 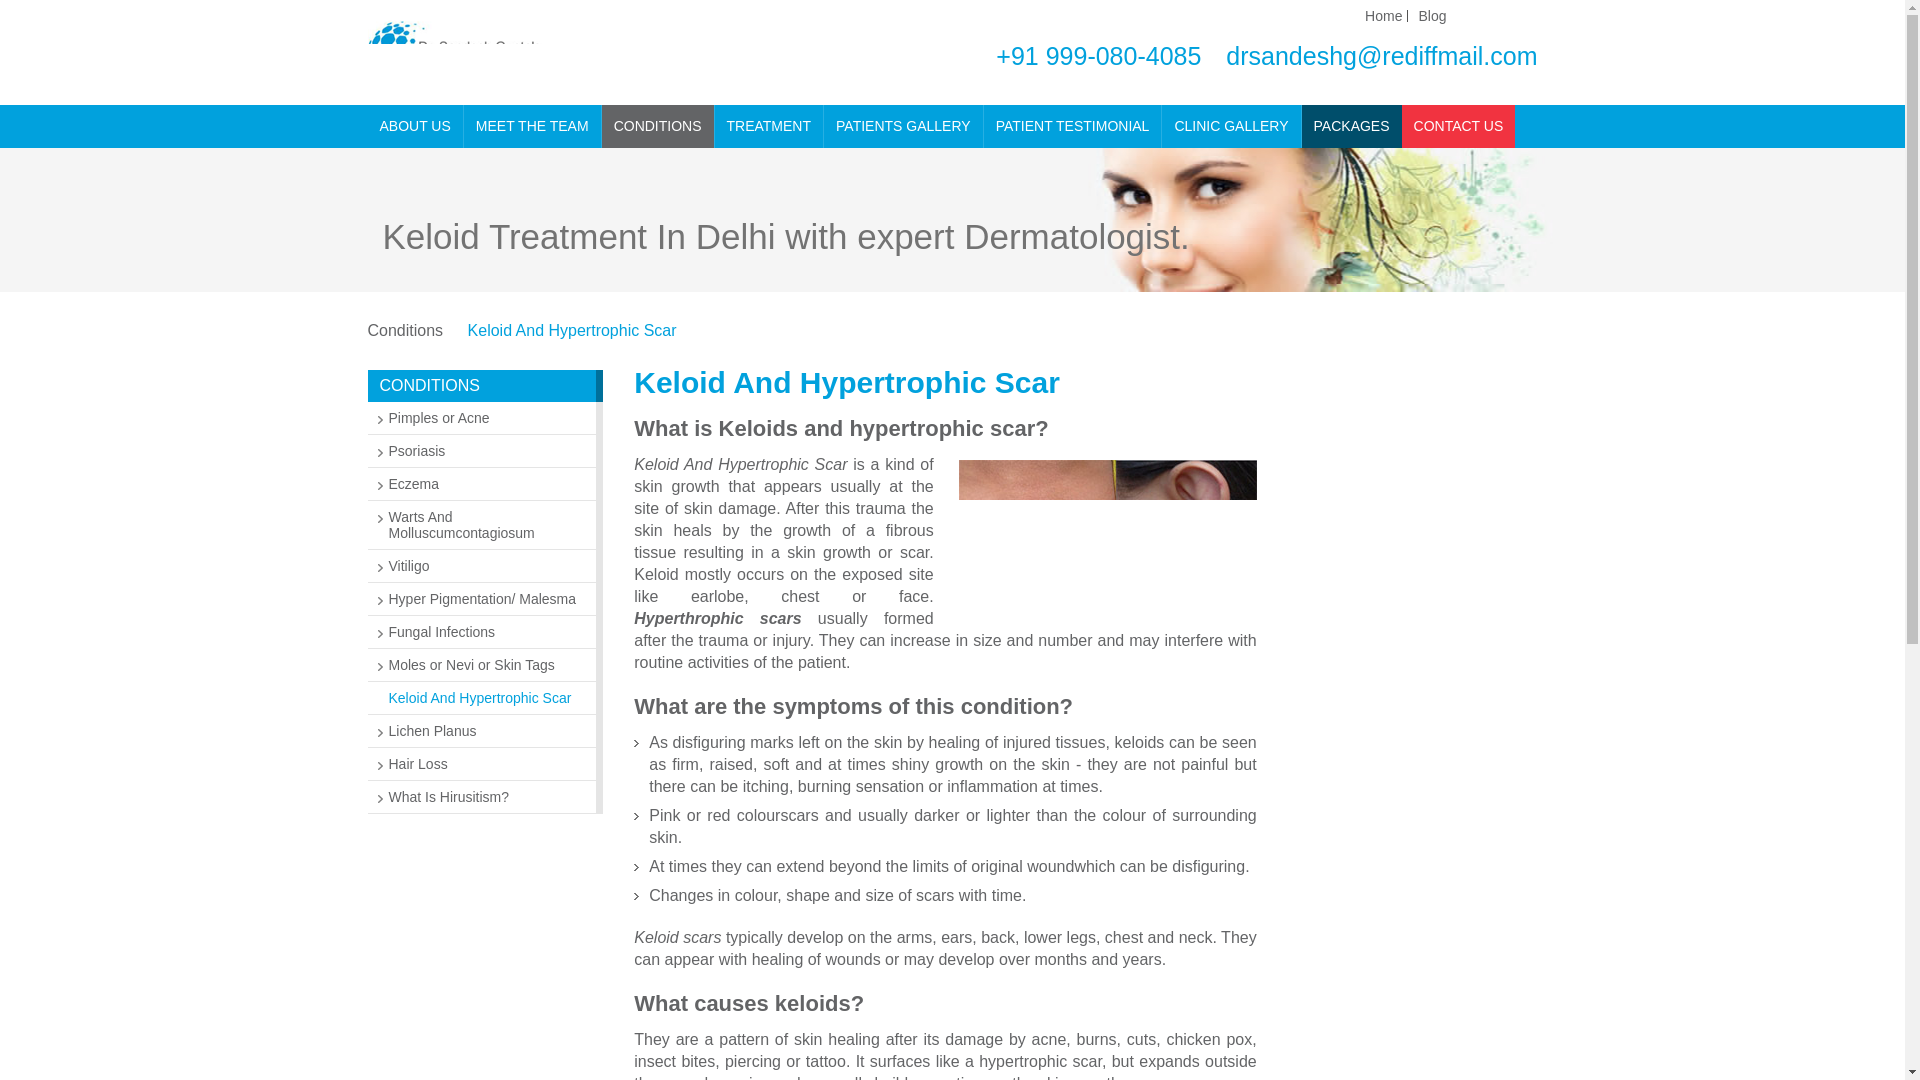 What do you see at coordinates (554, 79) in the screenshot?
I see `Skin N Laser Center` at bounding box center [554, 79].